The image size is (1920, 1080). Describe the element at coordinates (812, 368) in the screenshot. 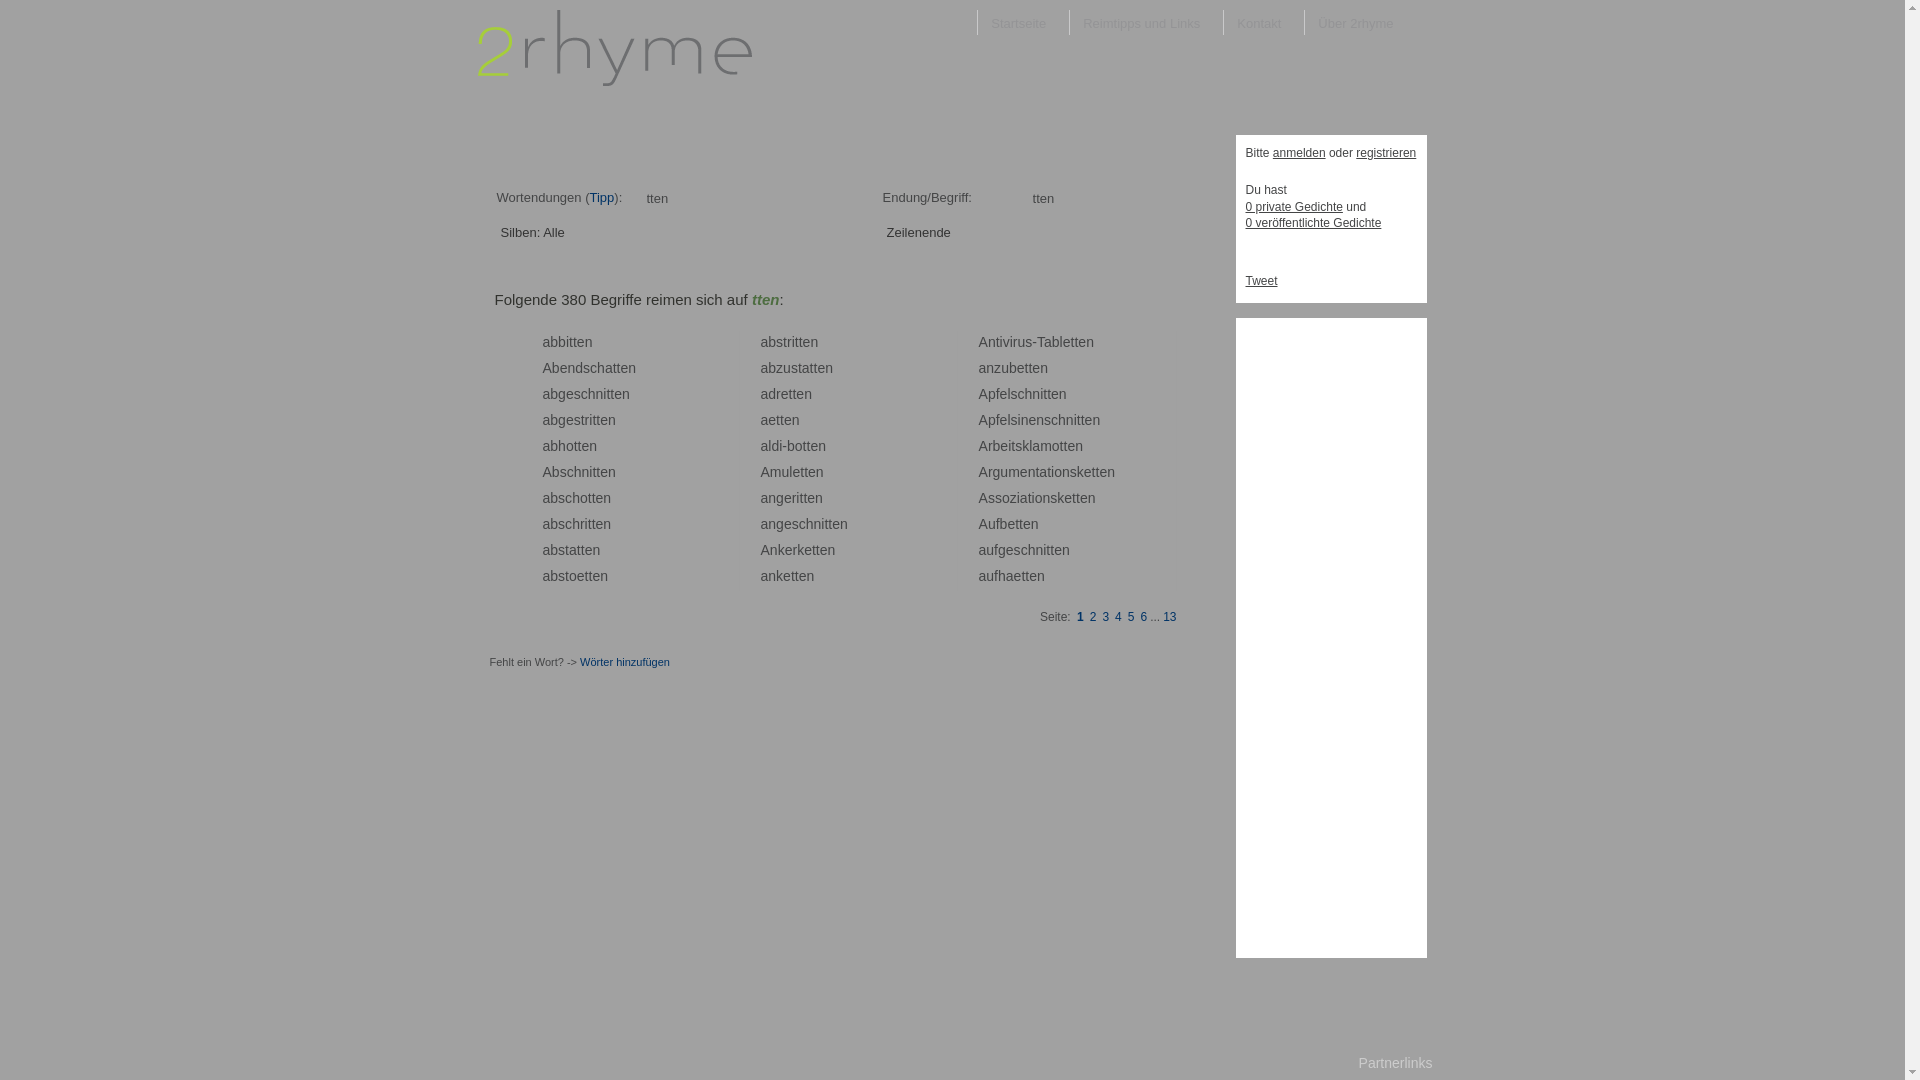

I see `t` at that location.